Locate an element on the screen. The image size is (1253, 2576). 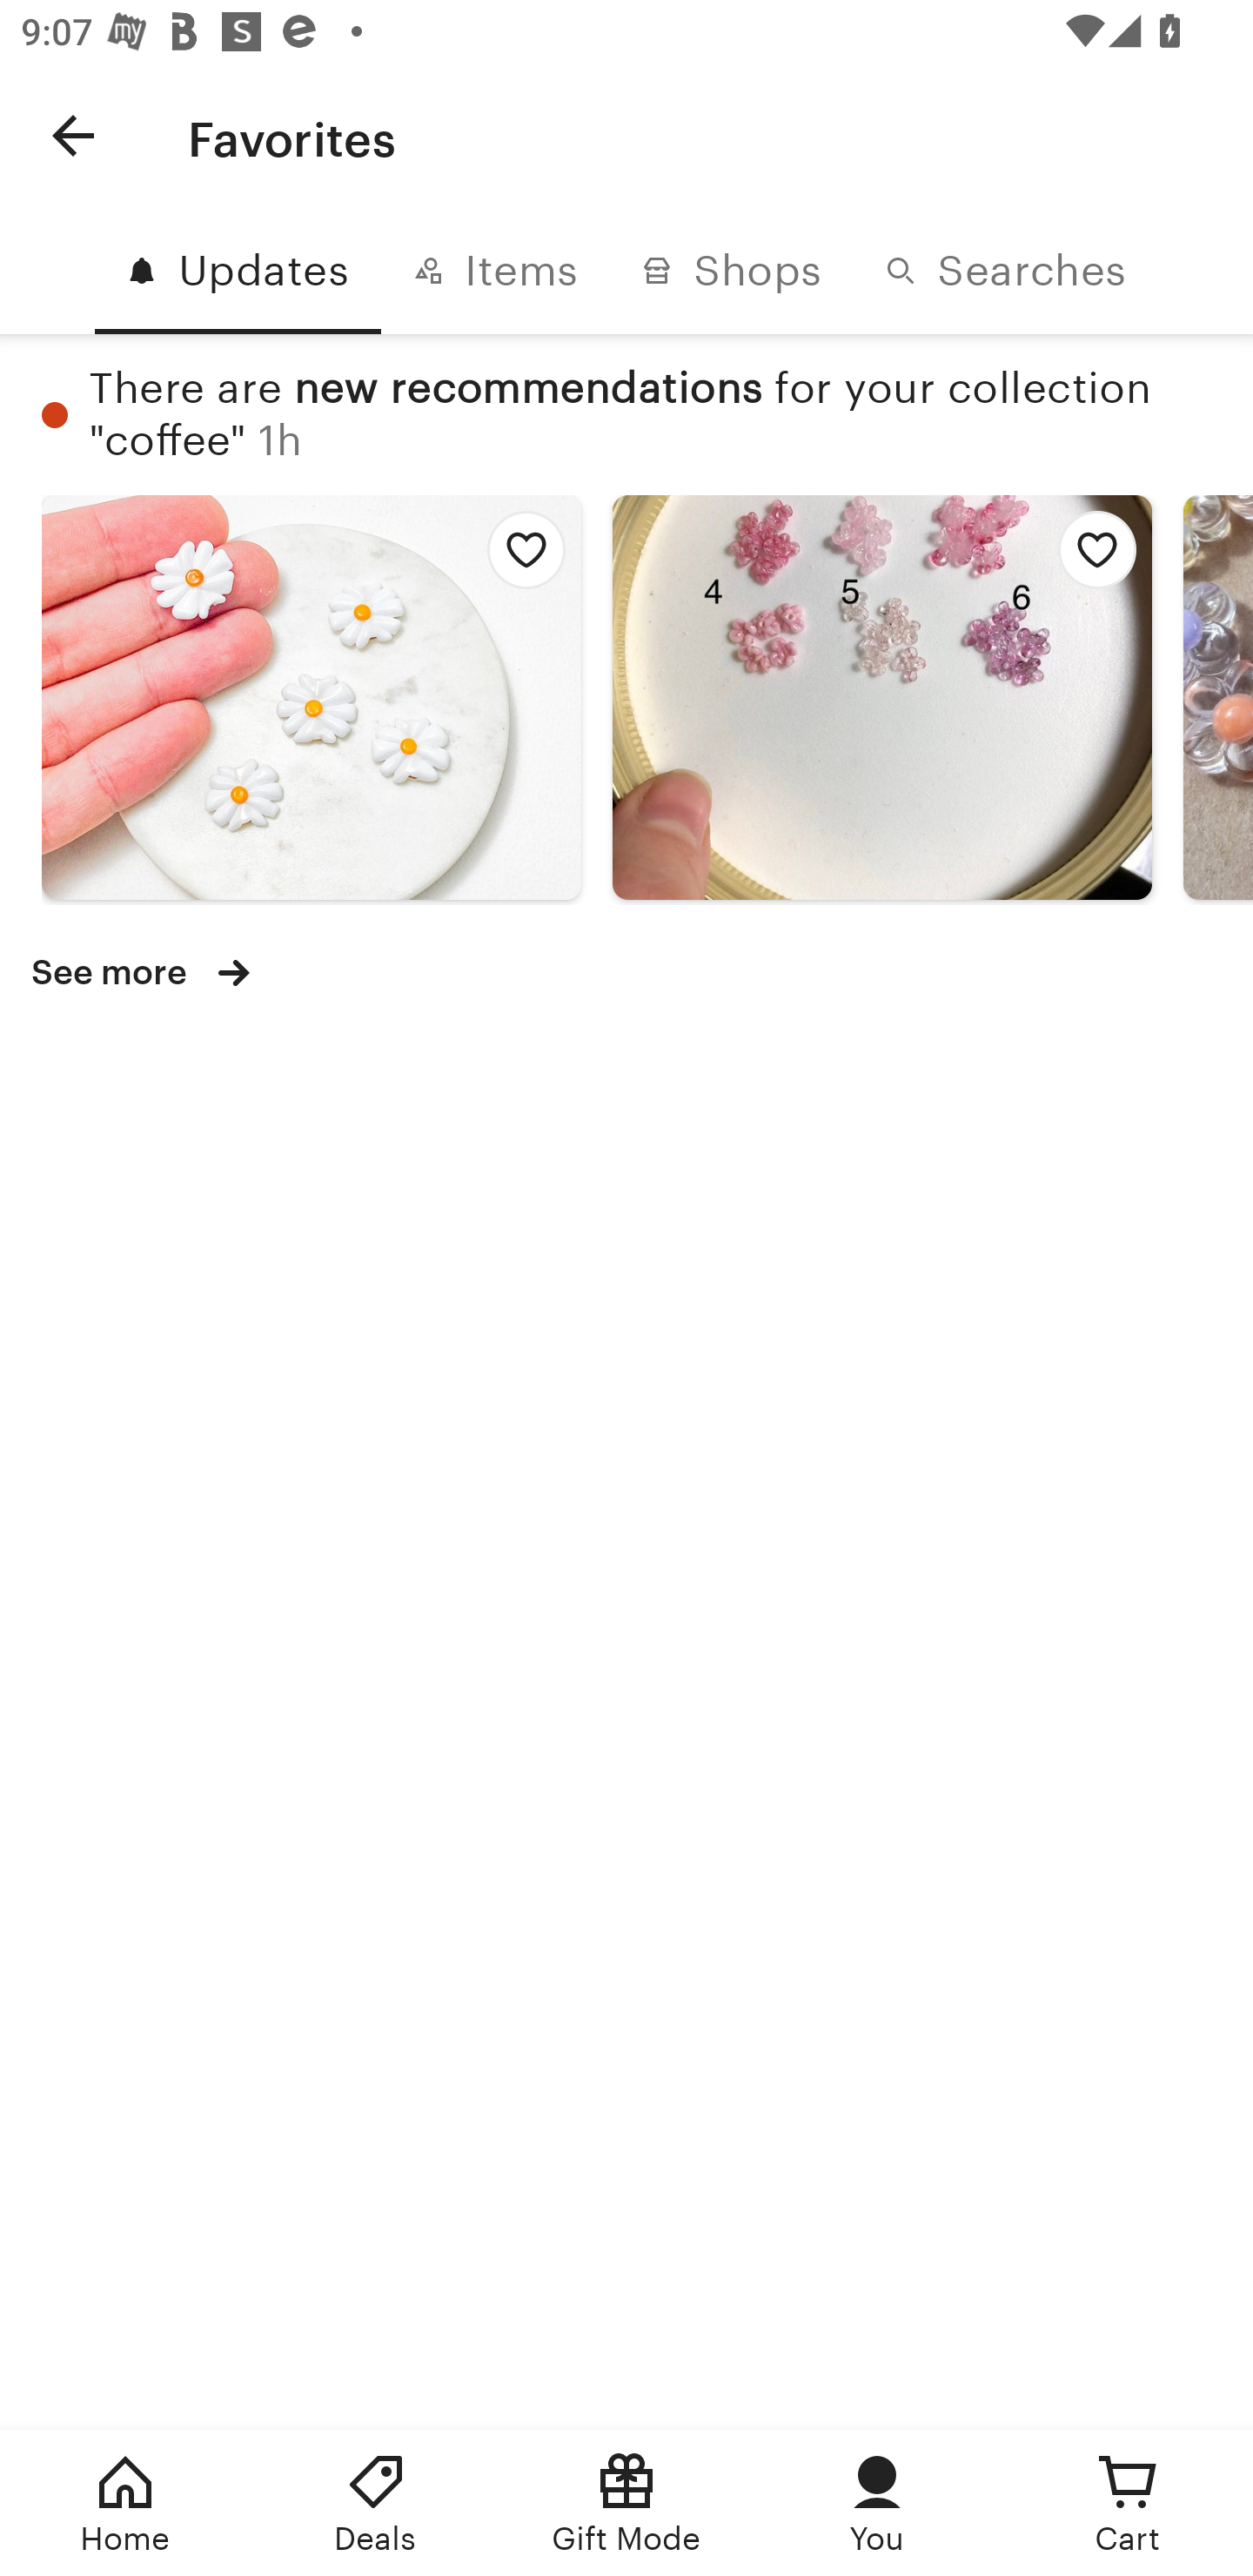
Cart is located at coordinates (1128, 2503).